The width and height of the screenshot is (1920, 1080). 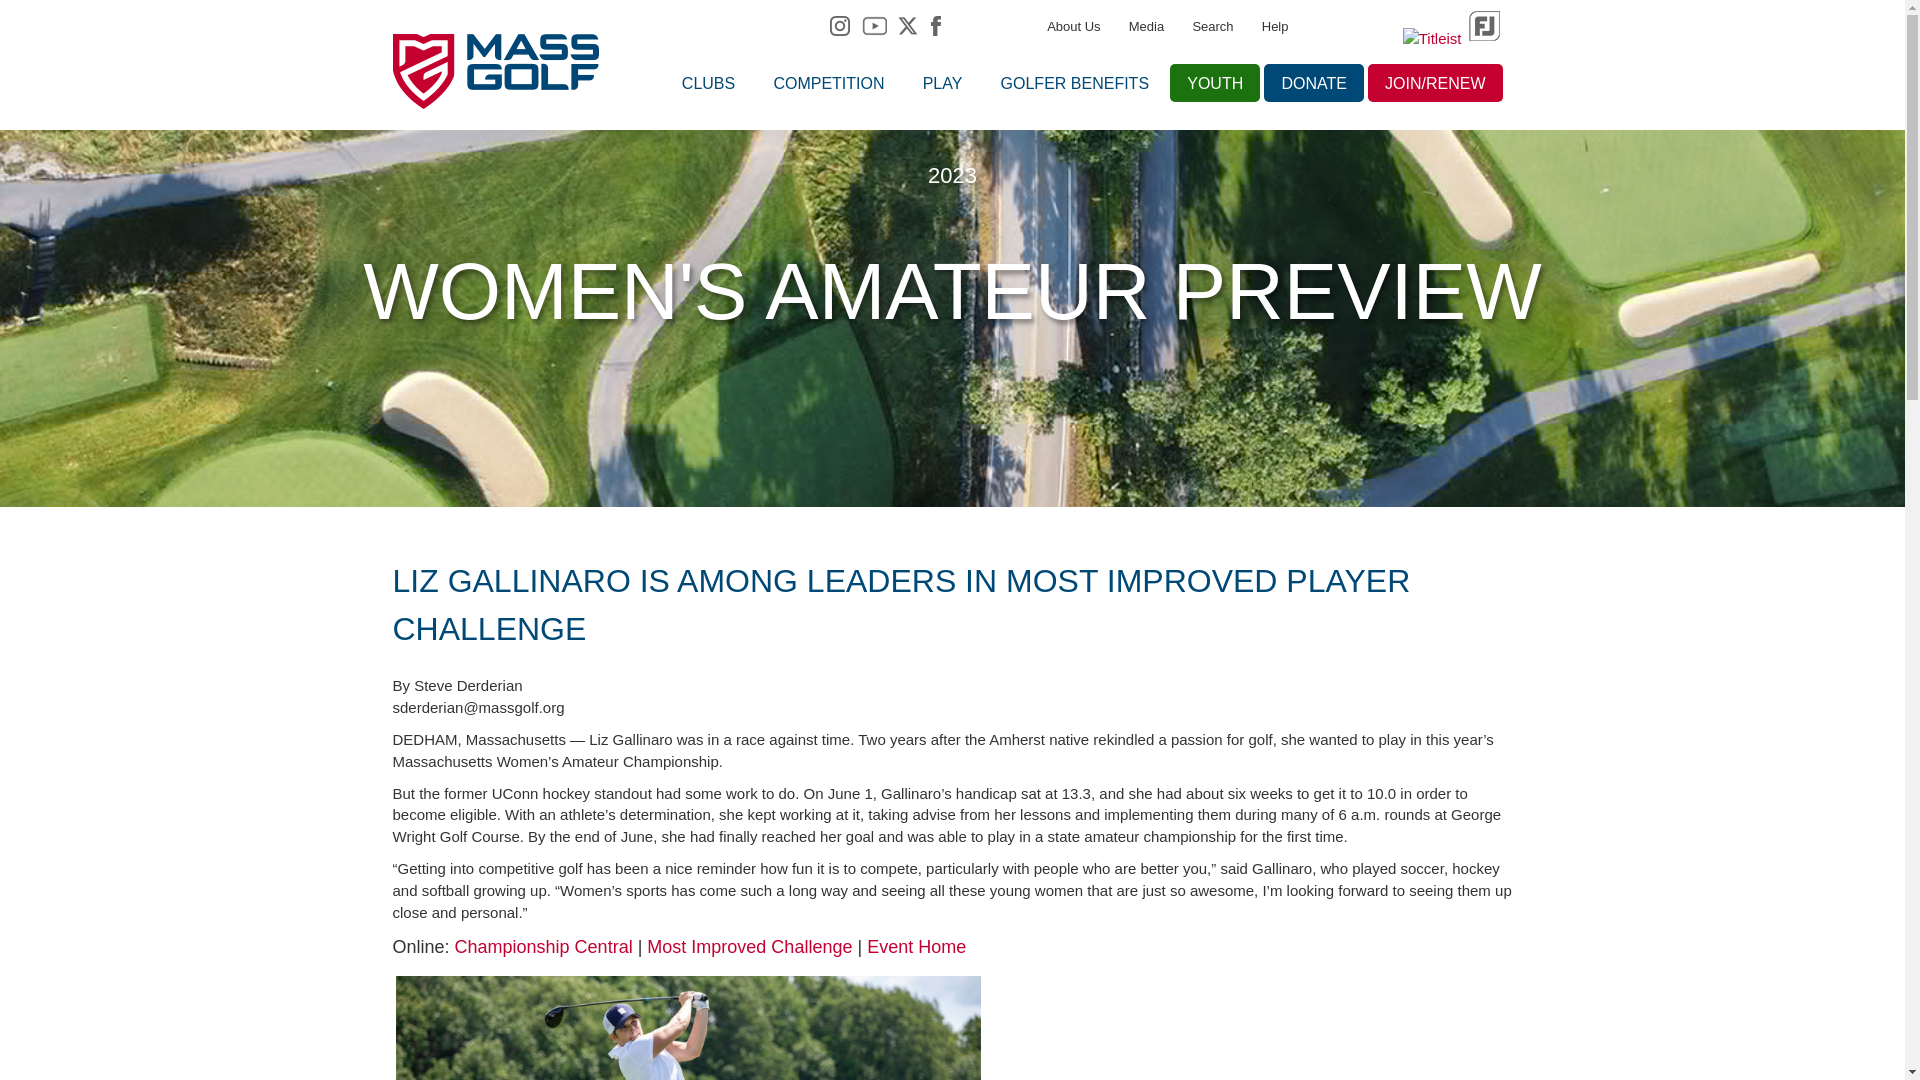 I want to click on About Us, so click(x=1073, y=23).